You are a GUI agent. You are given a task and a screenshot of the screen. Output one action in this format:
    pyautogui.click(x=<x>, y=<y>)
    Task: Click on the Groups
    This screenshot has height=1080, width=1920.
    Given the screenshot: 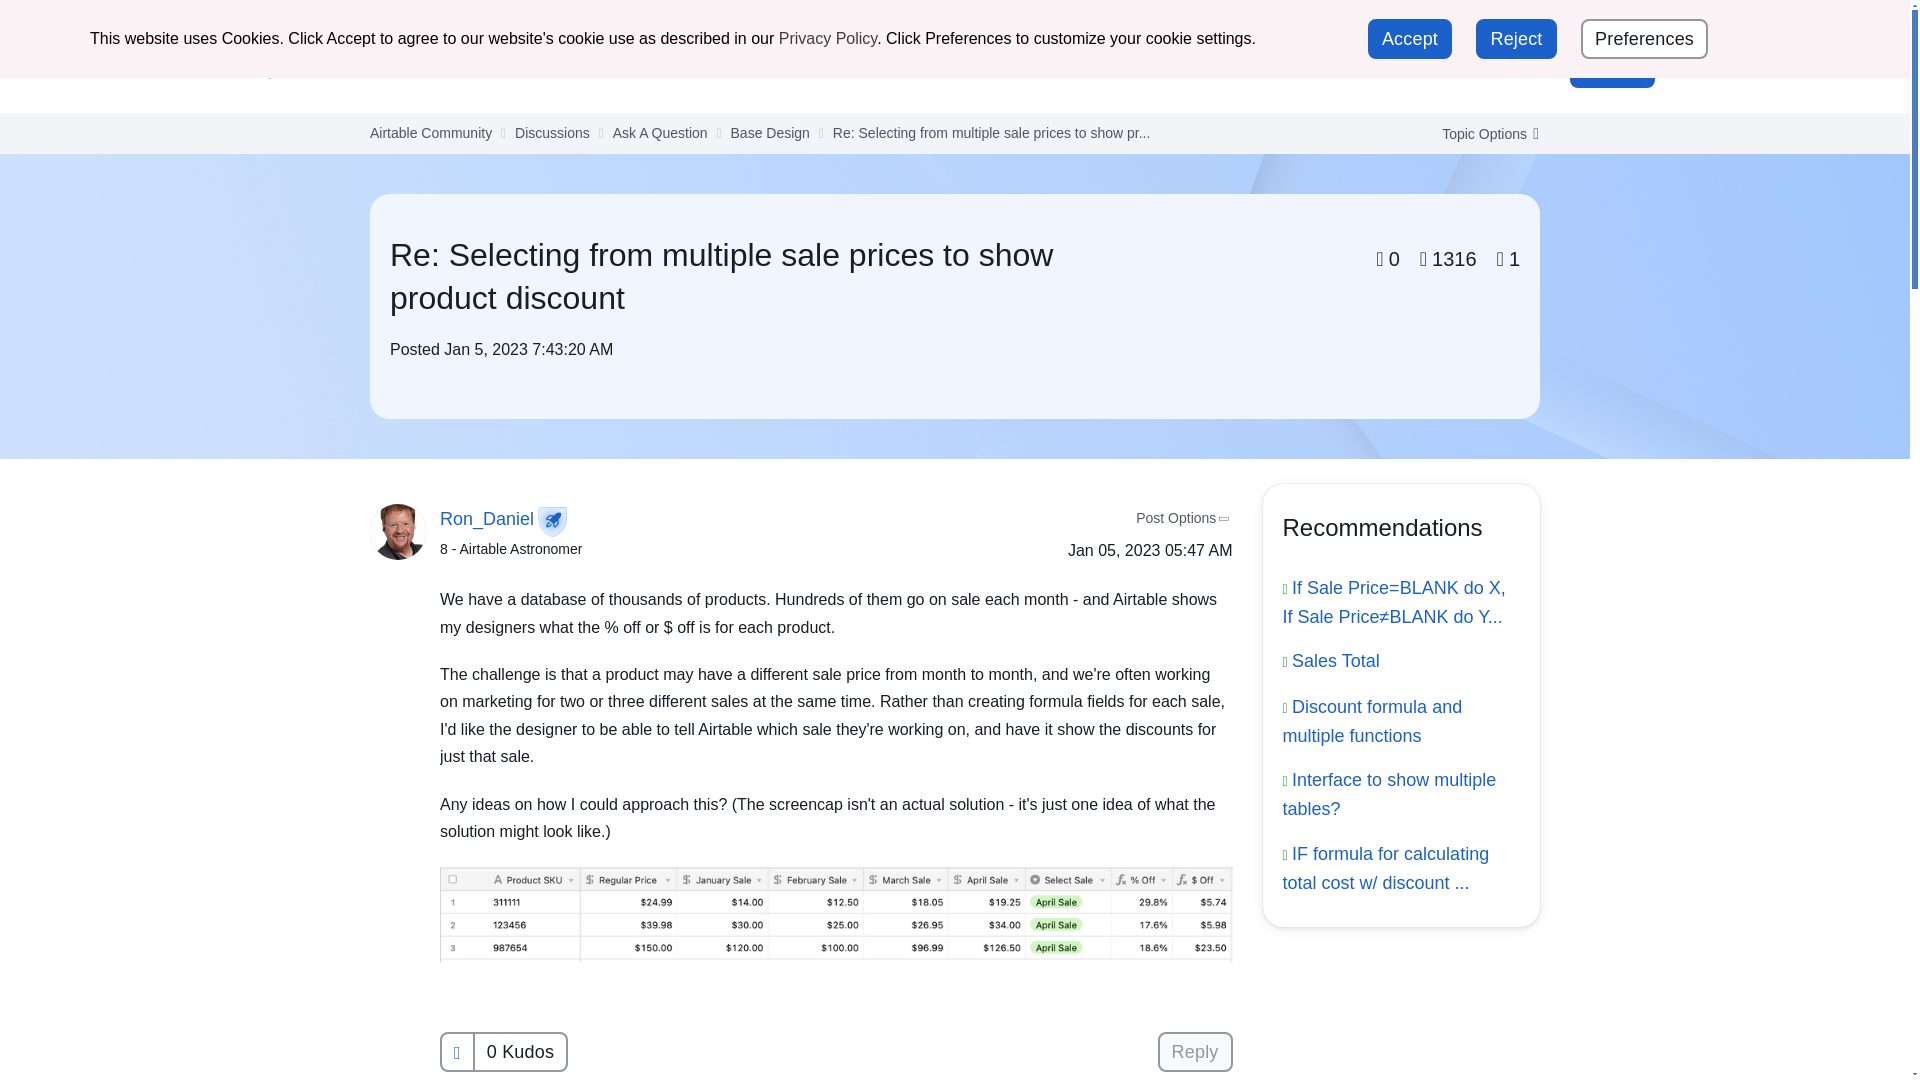 What is the action you would take?
    pyautogui.click(x=788, y=67)
    